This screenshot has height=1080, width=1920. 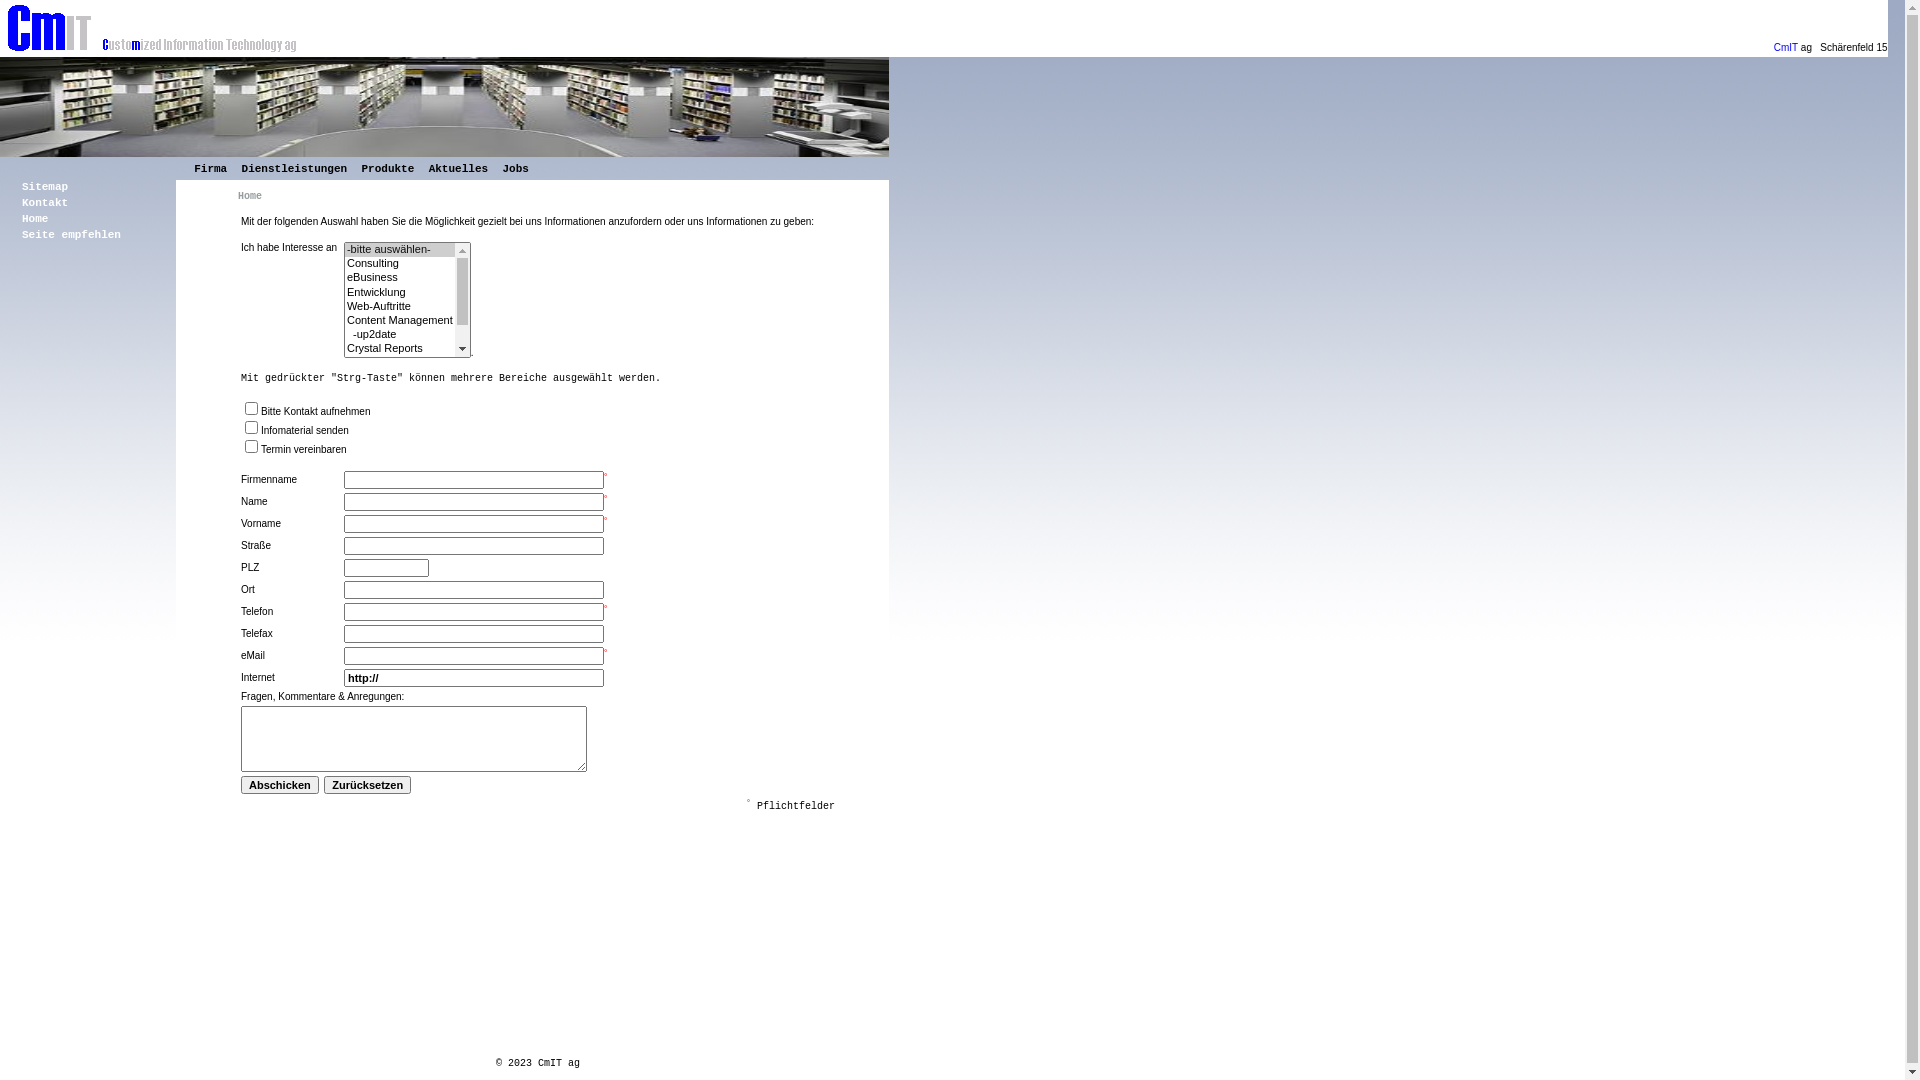 What do you see at coordinates (458, 168) in the screenshot?
I see `Aktuelles` at bounding box center [458, 168].